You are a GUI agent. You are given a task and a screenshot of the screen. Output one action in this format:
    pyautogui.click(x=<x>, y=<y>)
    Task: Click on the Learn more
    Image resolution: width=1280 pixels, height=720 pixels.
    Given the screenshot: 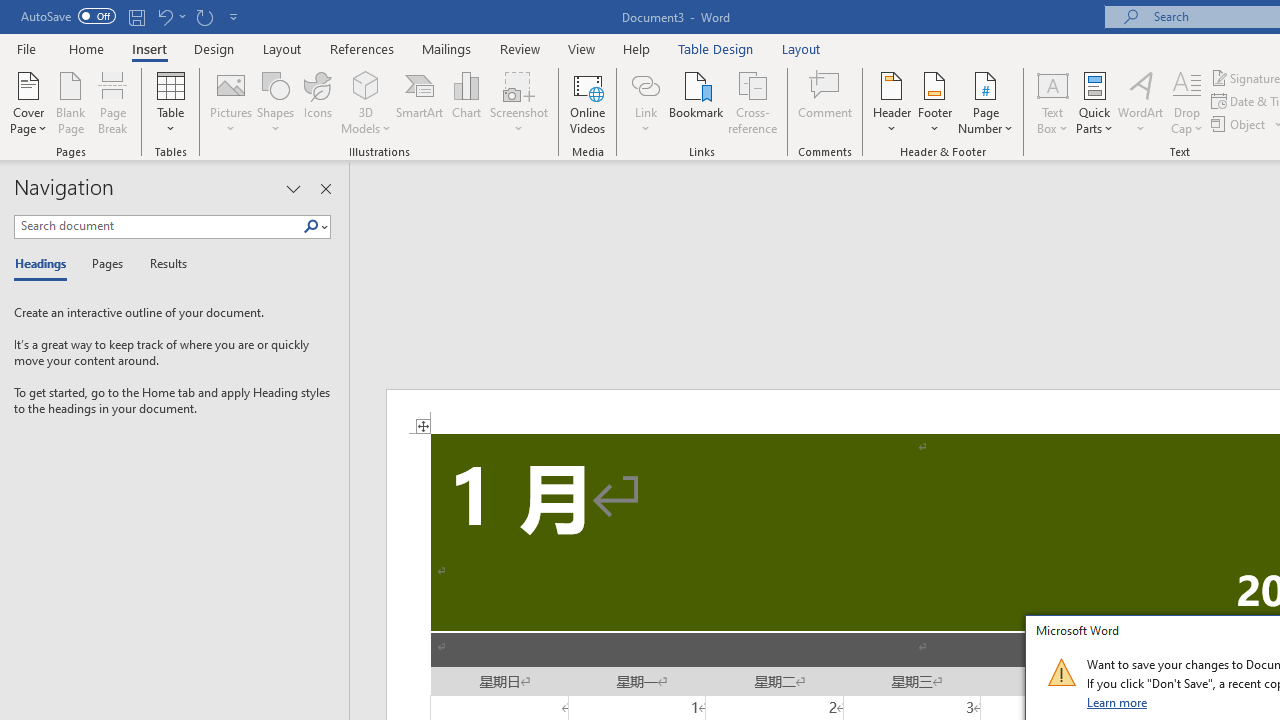 What is the action you would take?
    pyautogui.click(x=1118, y=702)
    